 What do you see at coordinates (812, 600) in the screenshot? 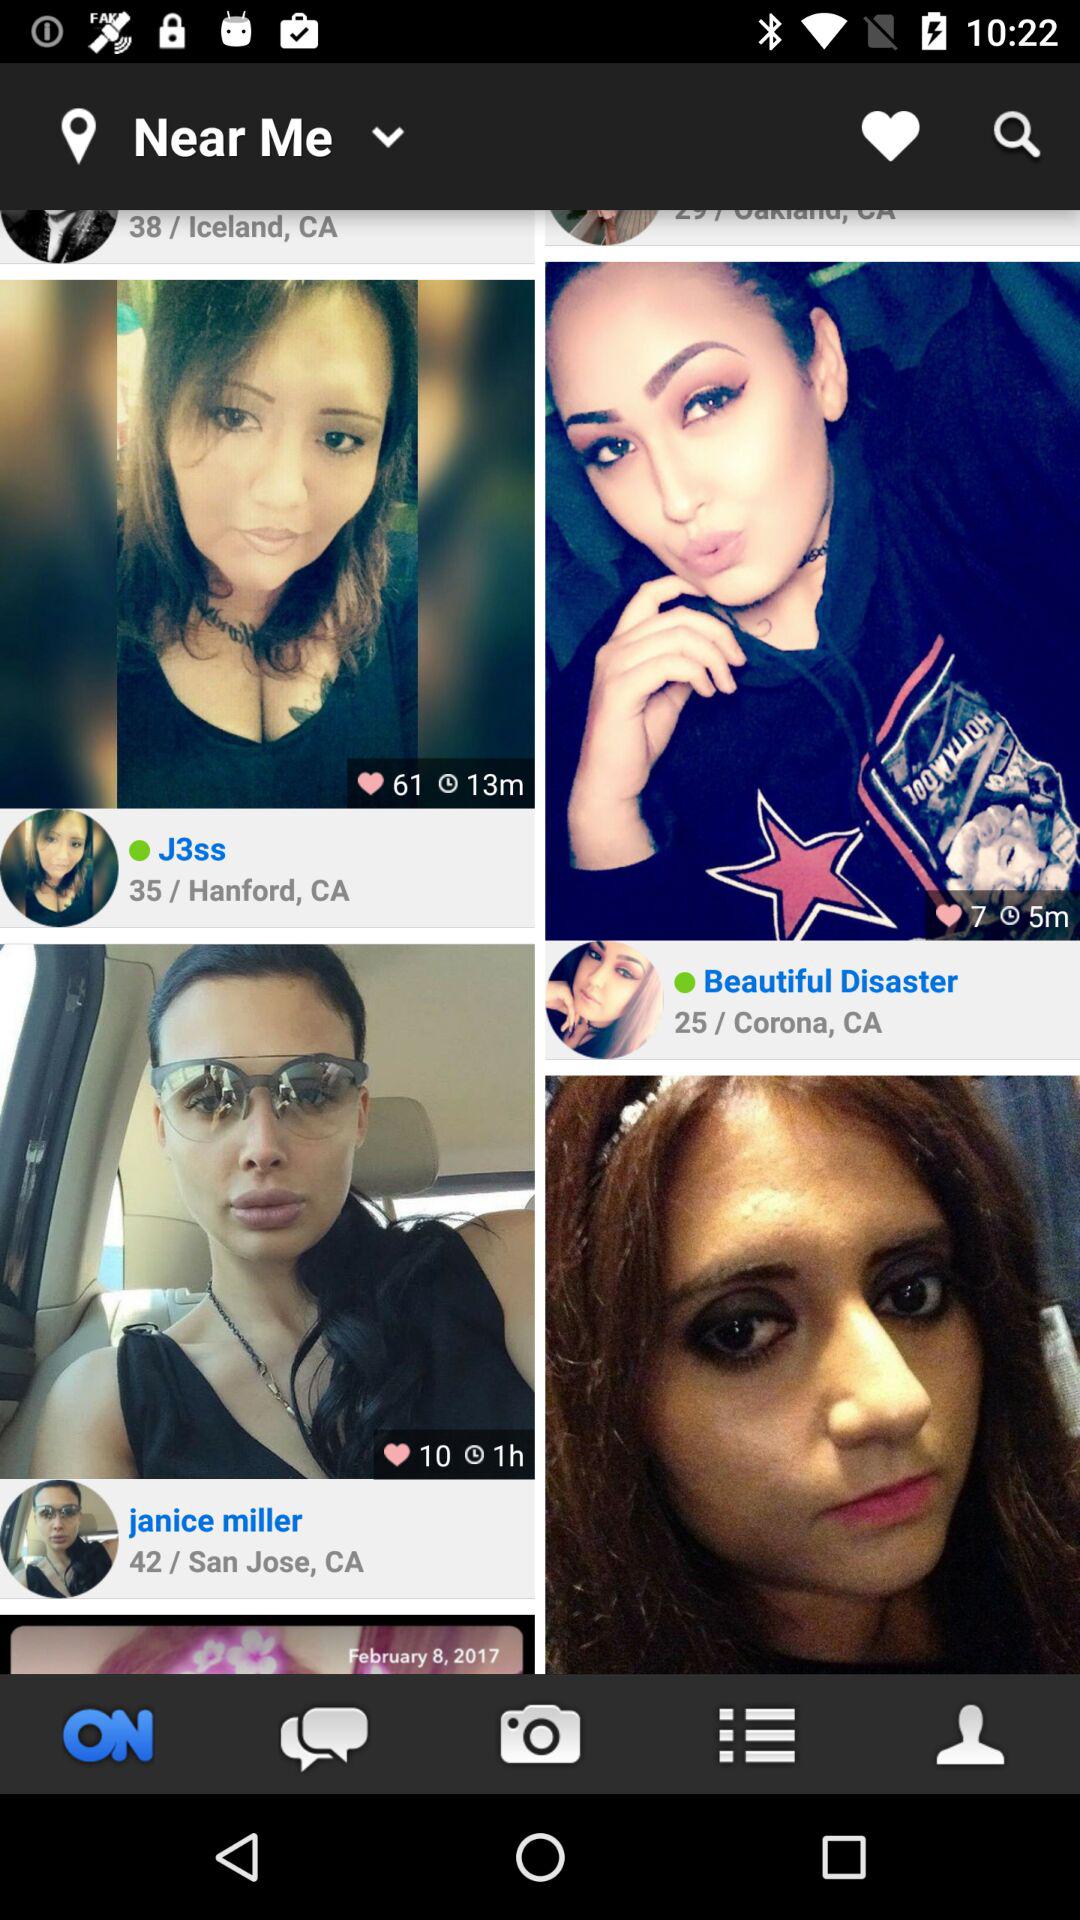
I see `picture of content` at bounding box center [812, 600].